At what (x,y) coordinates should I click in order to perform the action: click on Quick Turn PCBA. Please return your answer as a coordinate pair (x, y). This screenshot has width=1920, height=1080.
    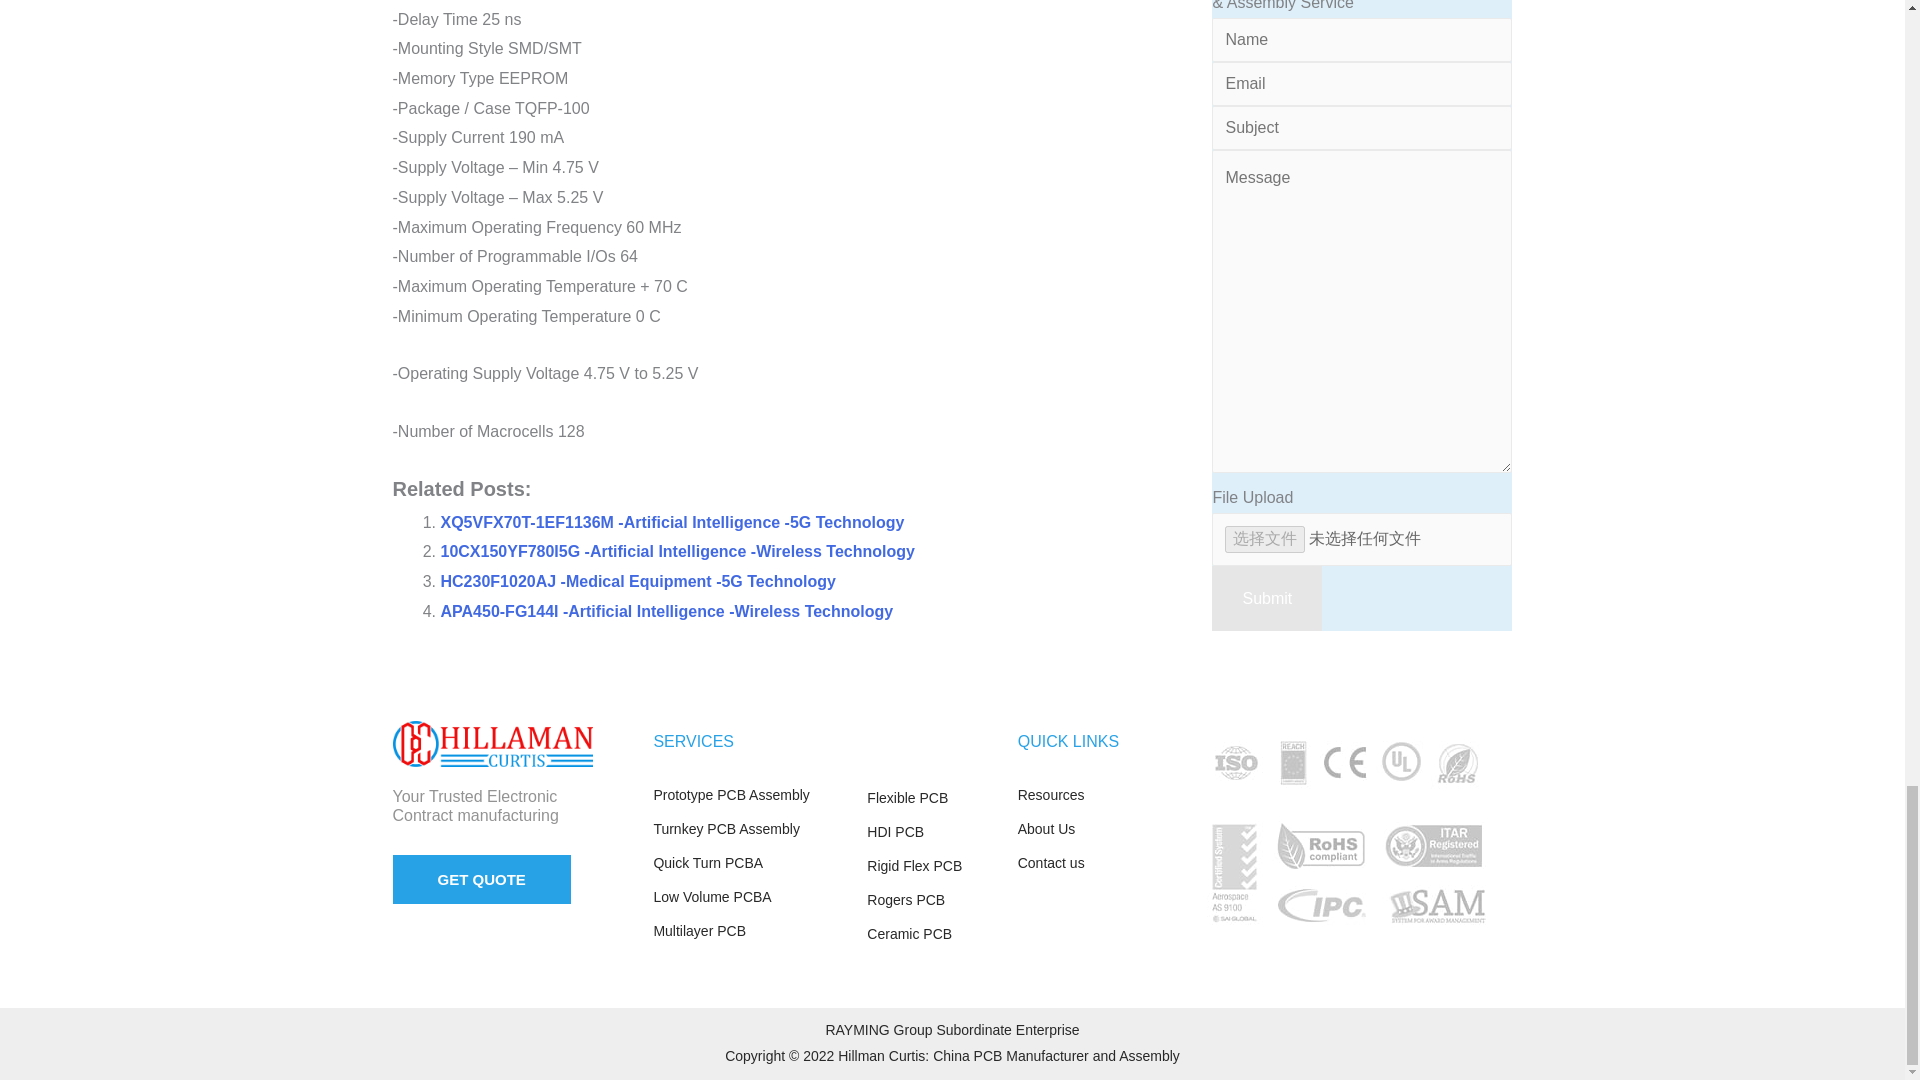
    Looking at the image, I should click on (749, 864).